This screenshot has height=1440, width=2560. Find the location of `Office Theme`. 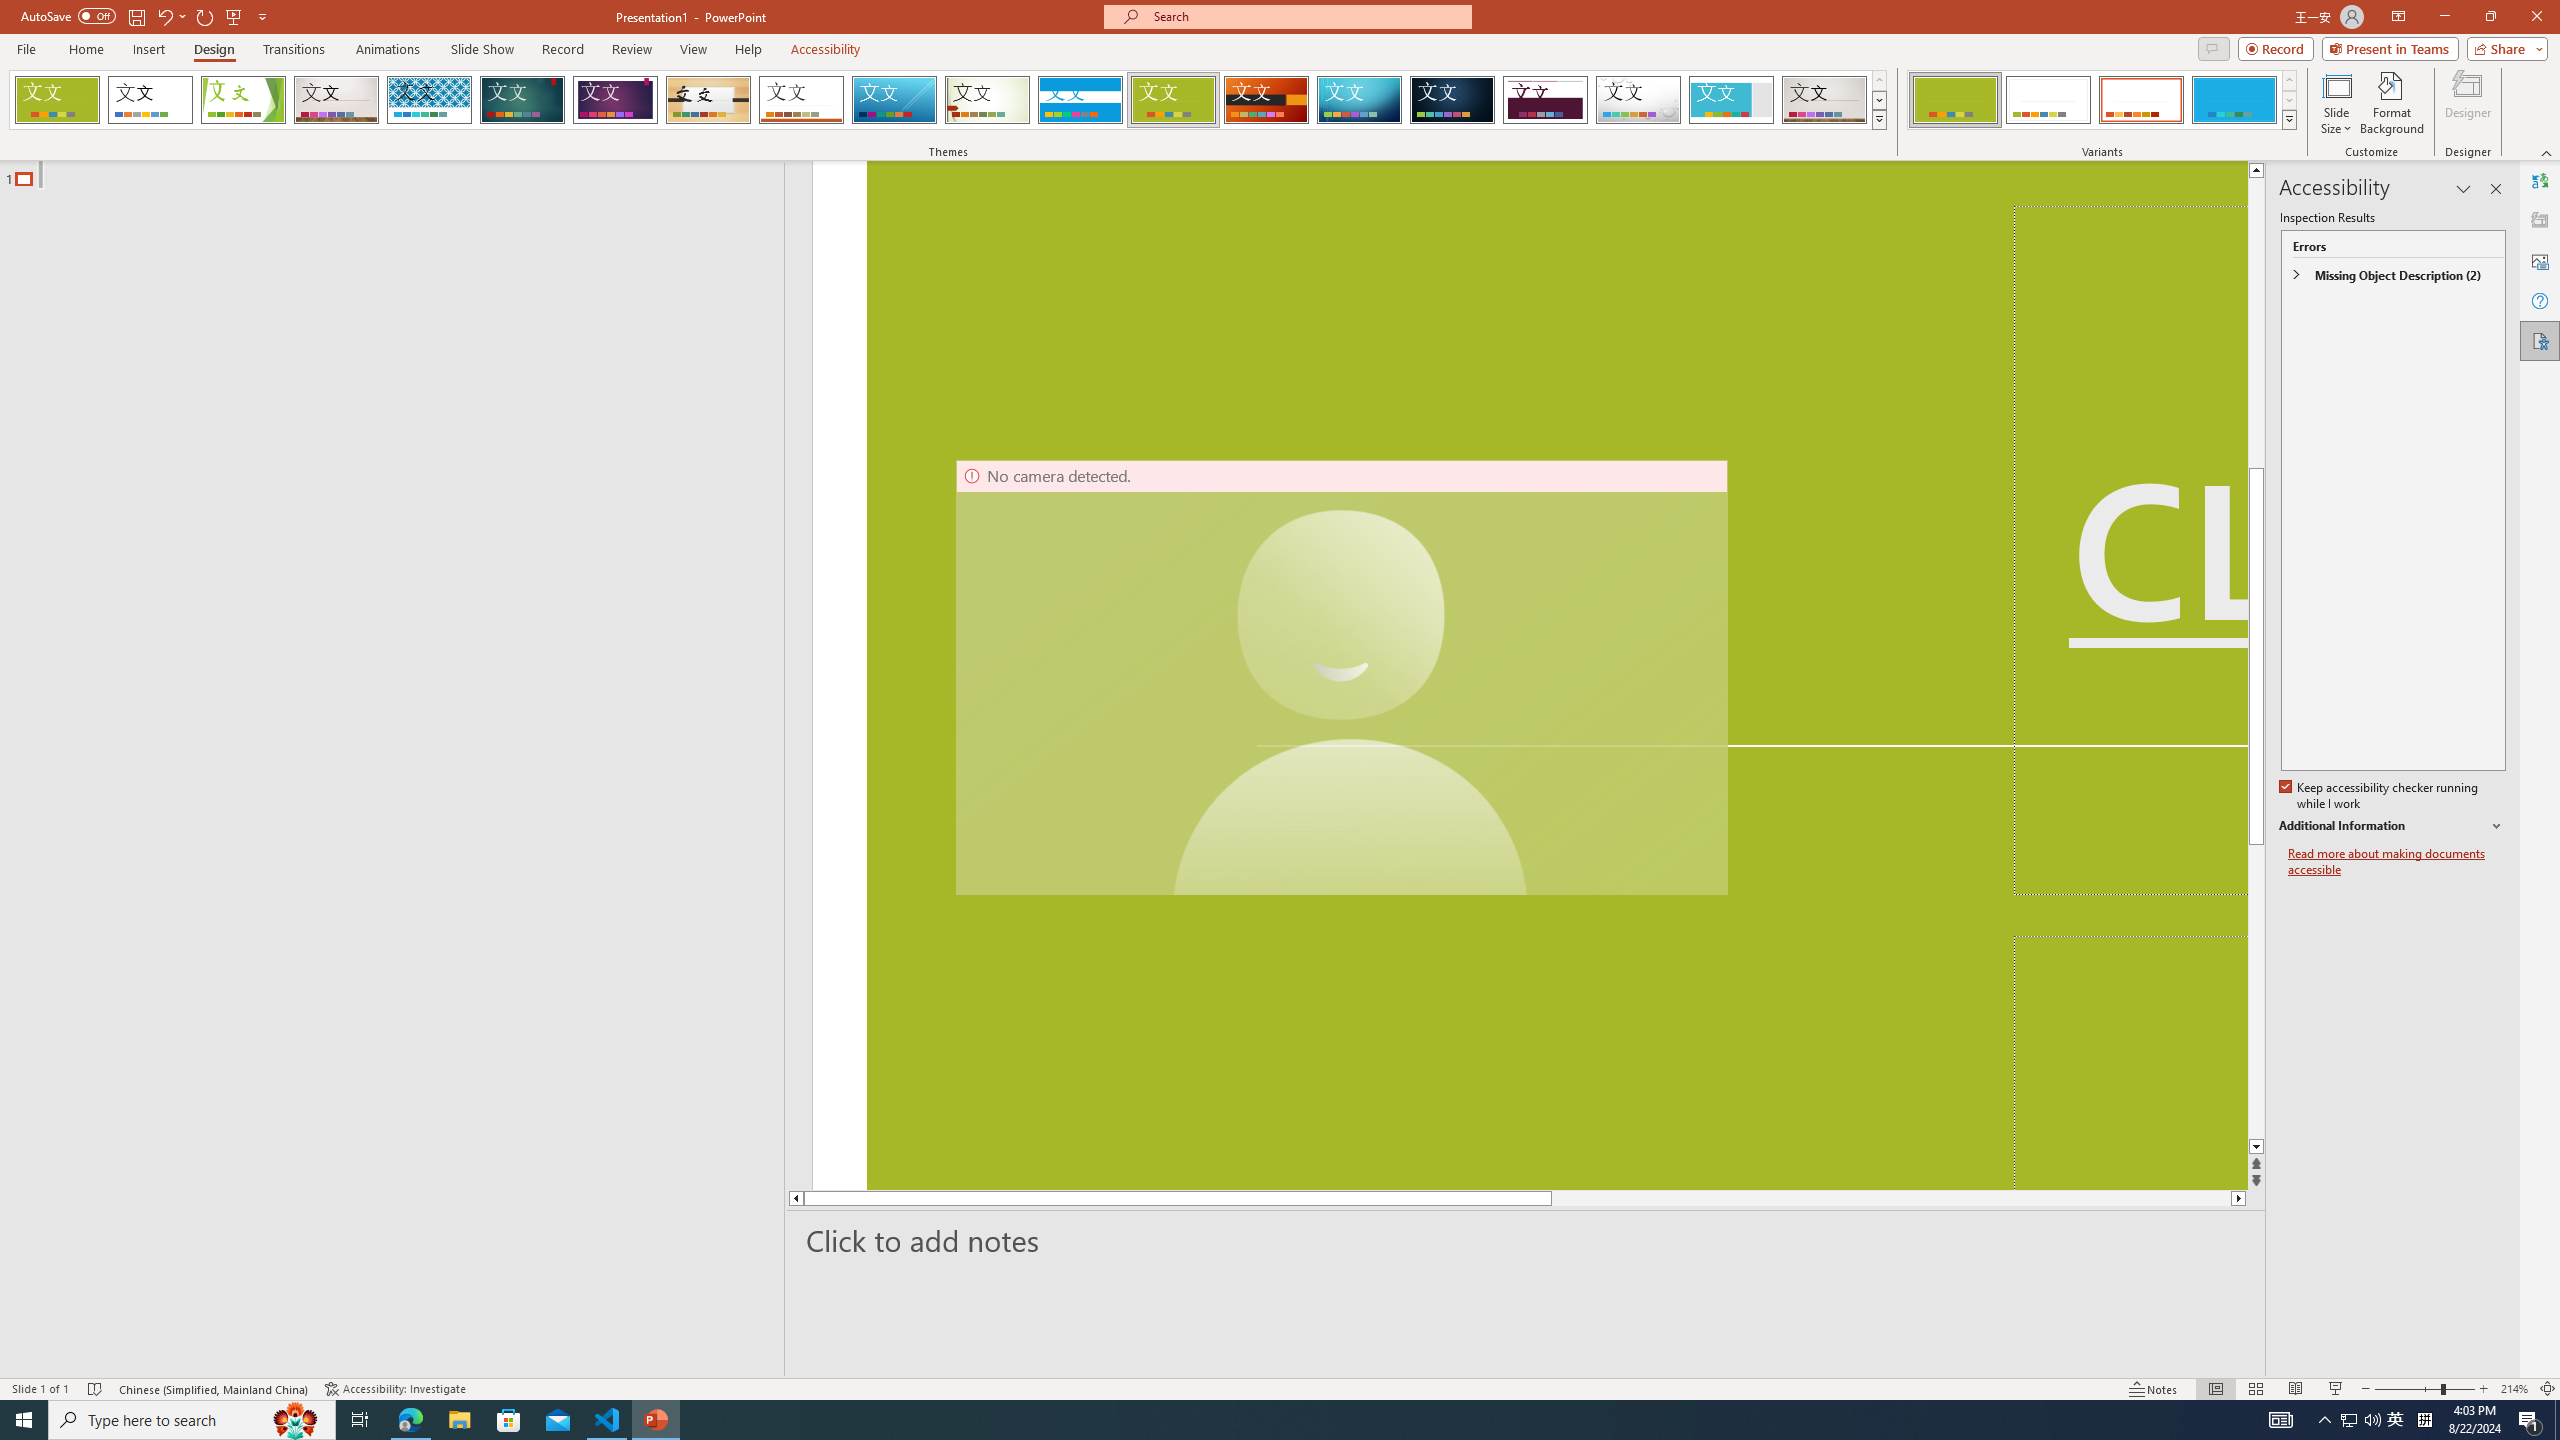

Office Theme is located at coordinates (150, 100).